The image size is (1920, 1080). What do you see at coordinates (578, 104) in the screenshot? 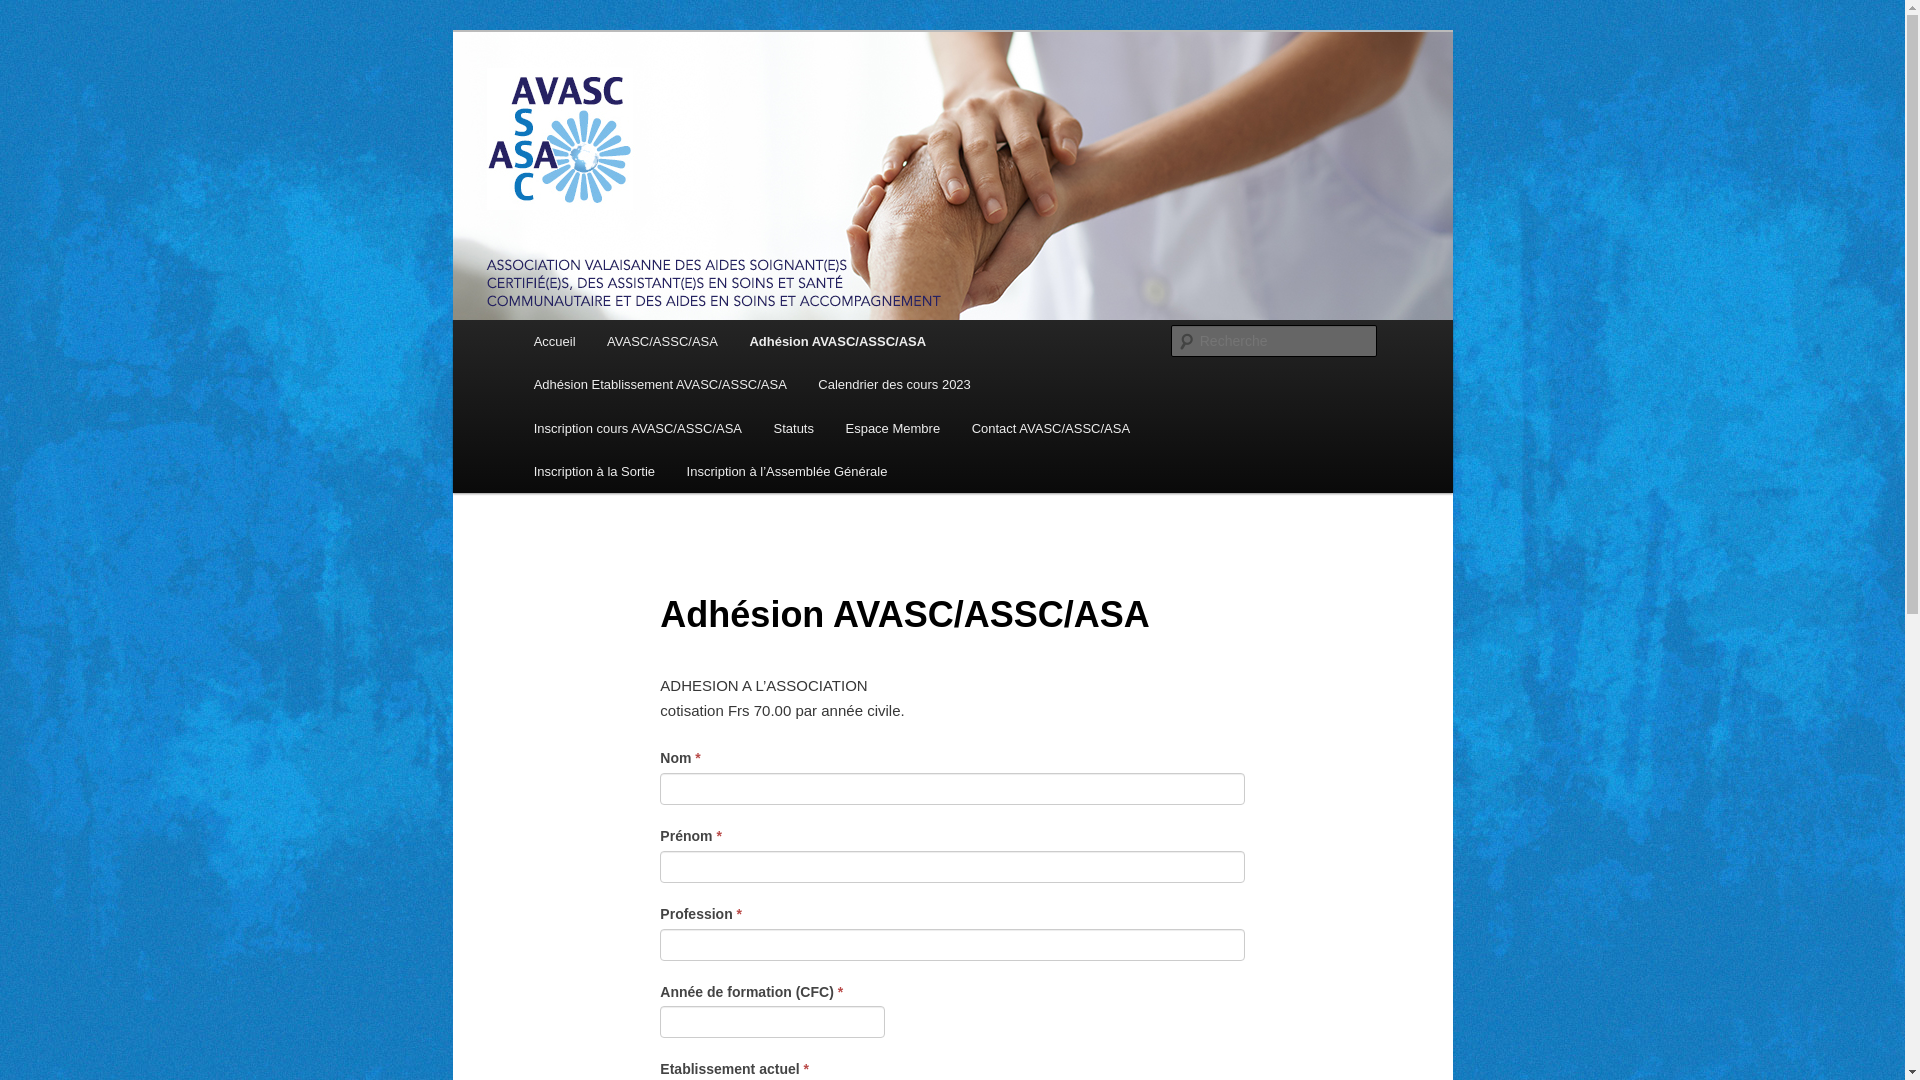
I see `AVASC` at bounding box center [578, 104].